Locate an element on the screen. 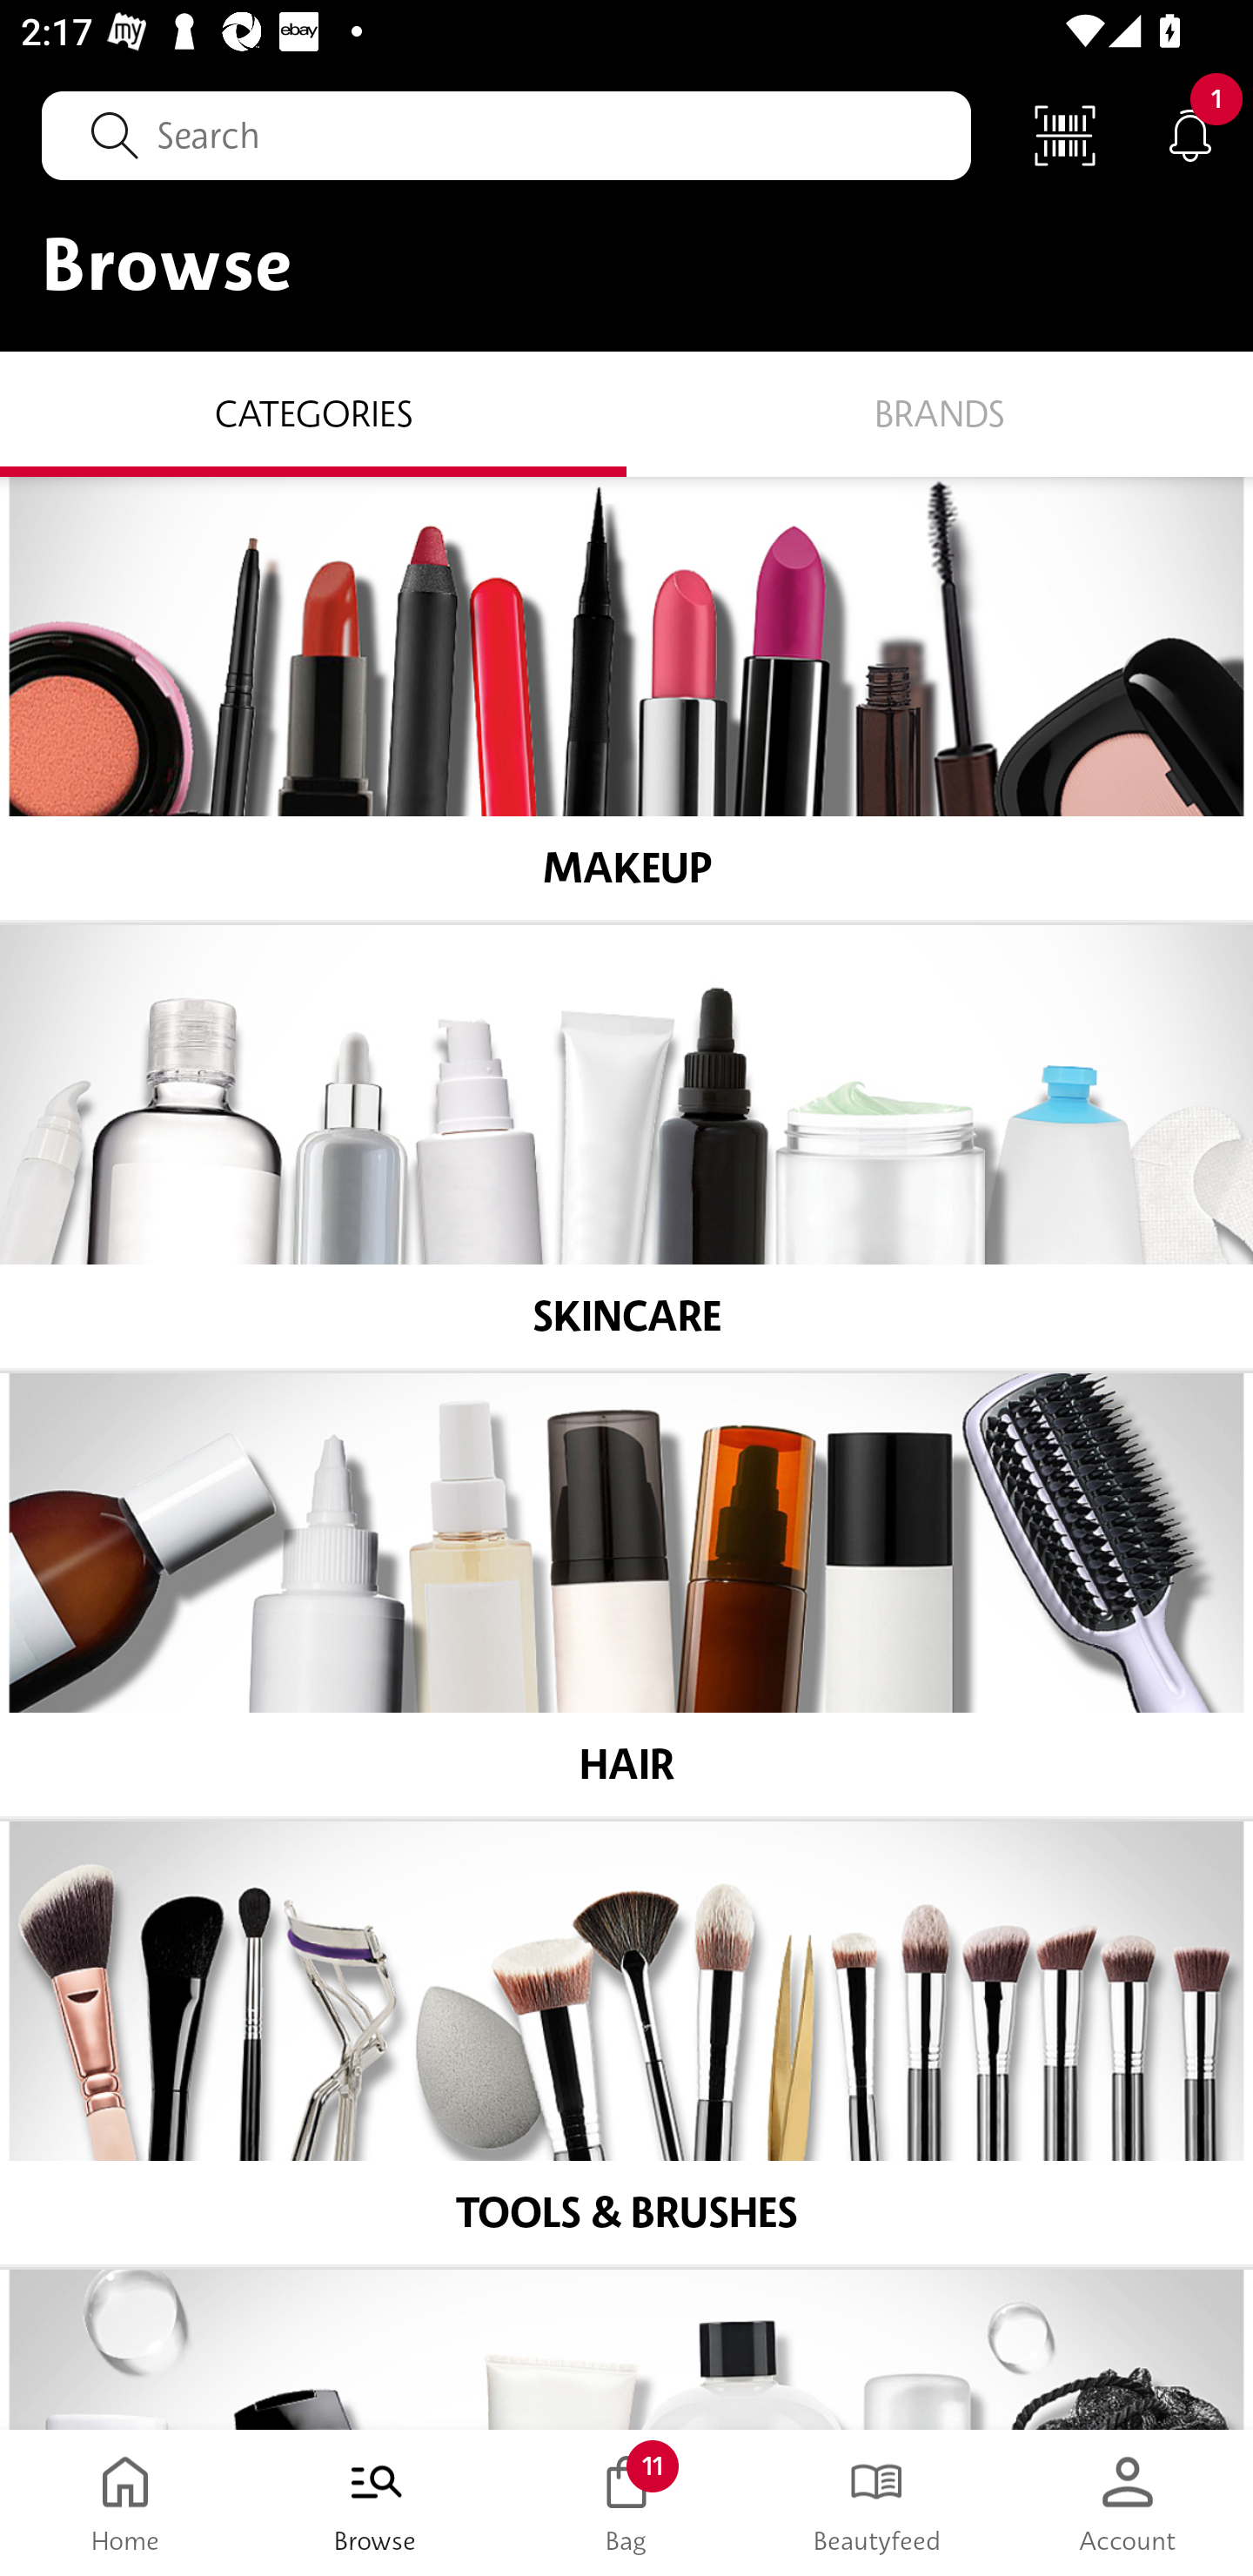 Image resolution: width=1253 pixels, height=2576 pixels. SKINCARE is located at coordinates (626, 1147).